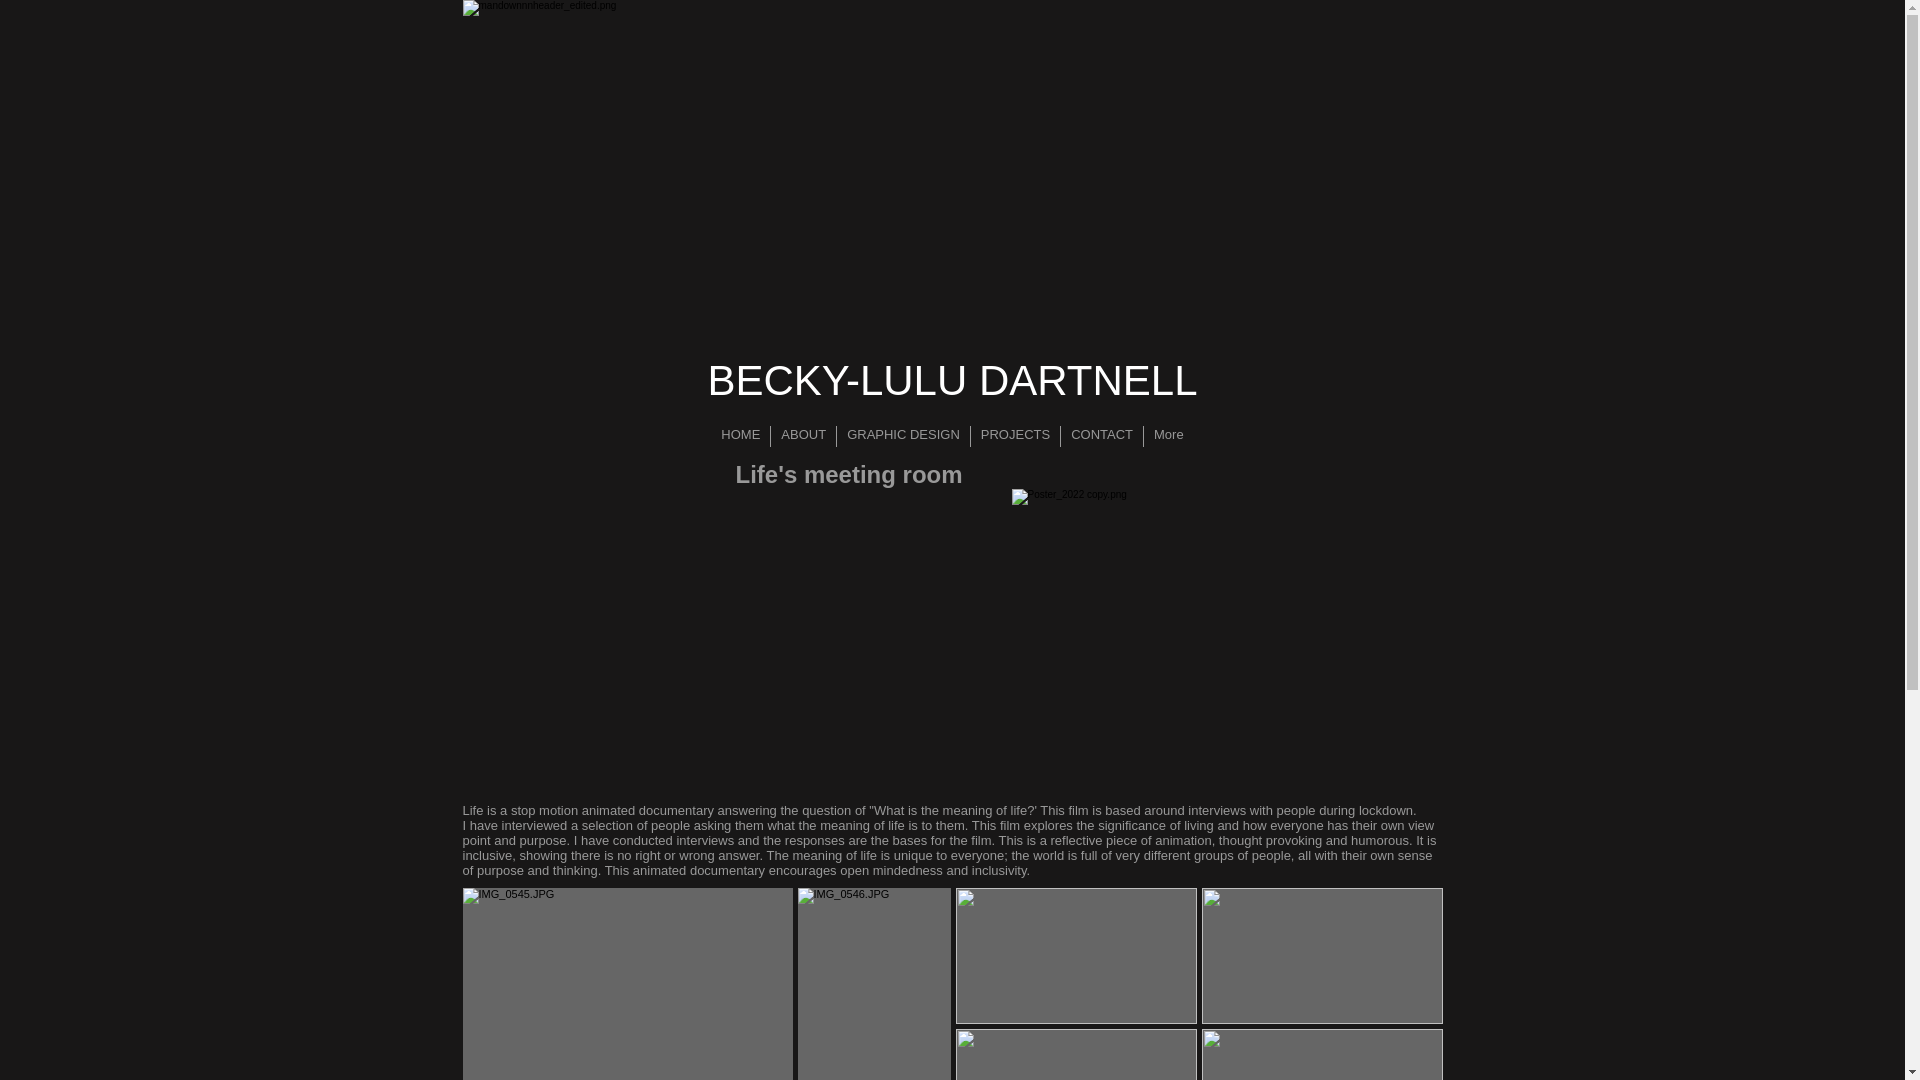  Describe the element at coordinates (1102, 436) in the screenshot. I see `CONTACT` at that location.